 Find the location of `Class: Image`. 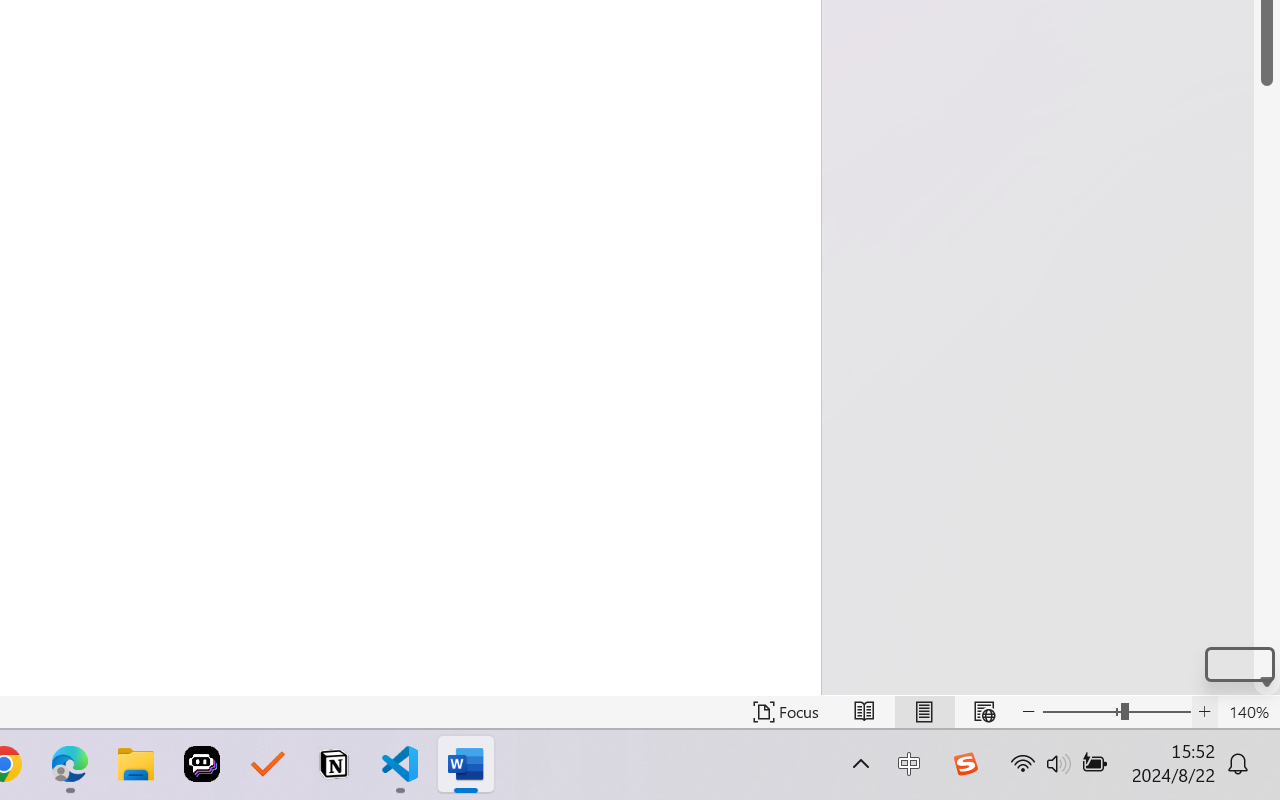

Class: Image is located at coordinates (965, 764).